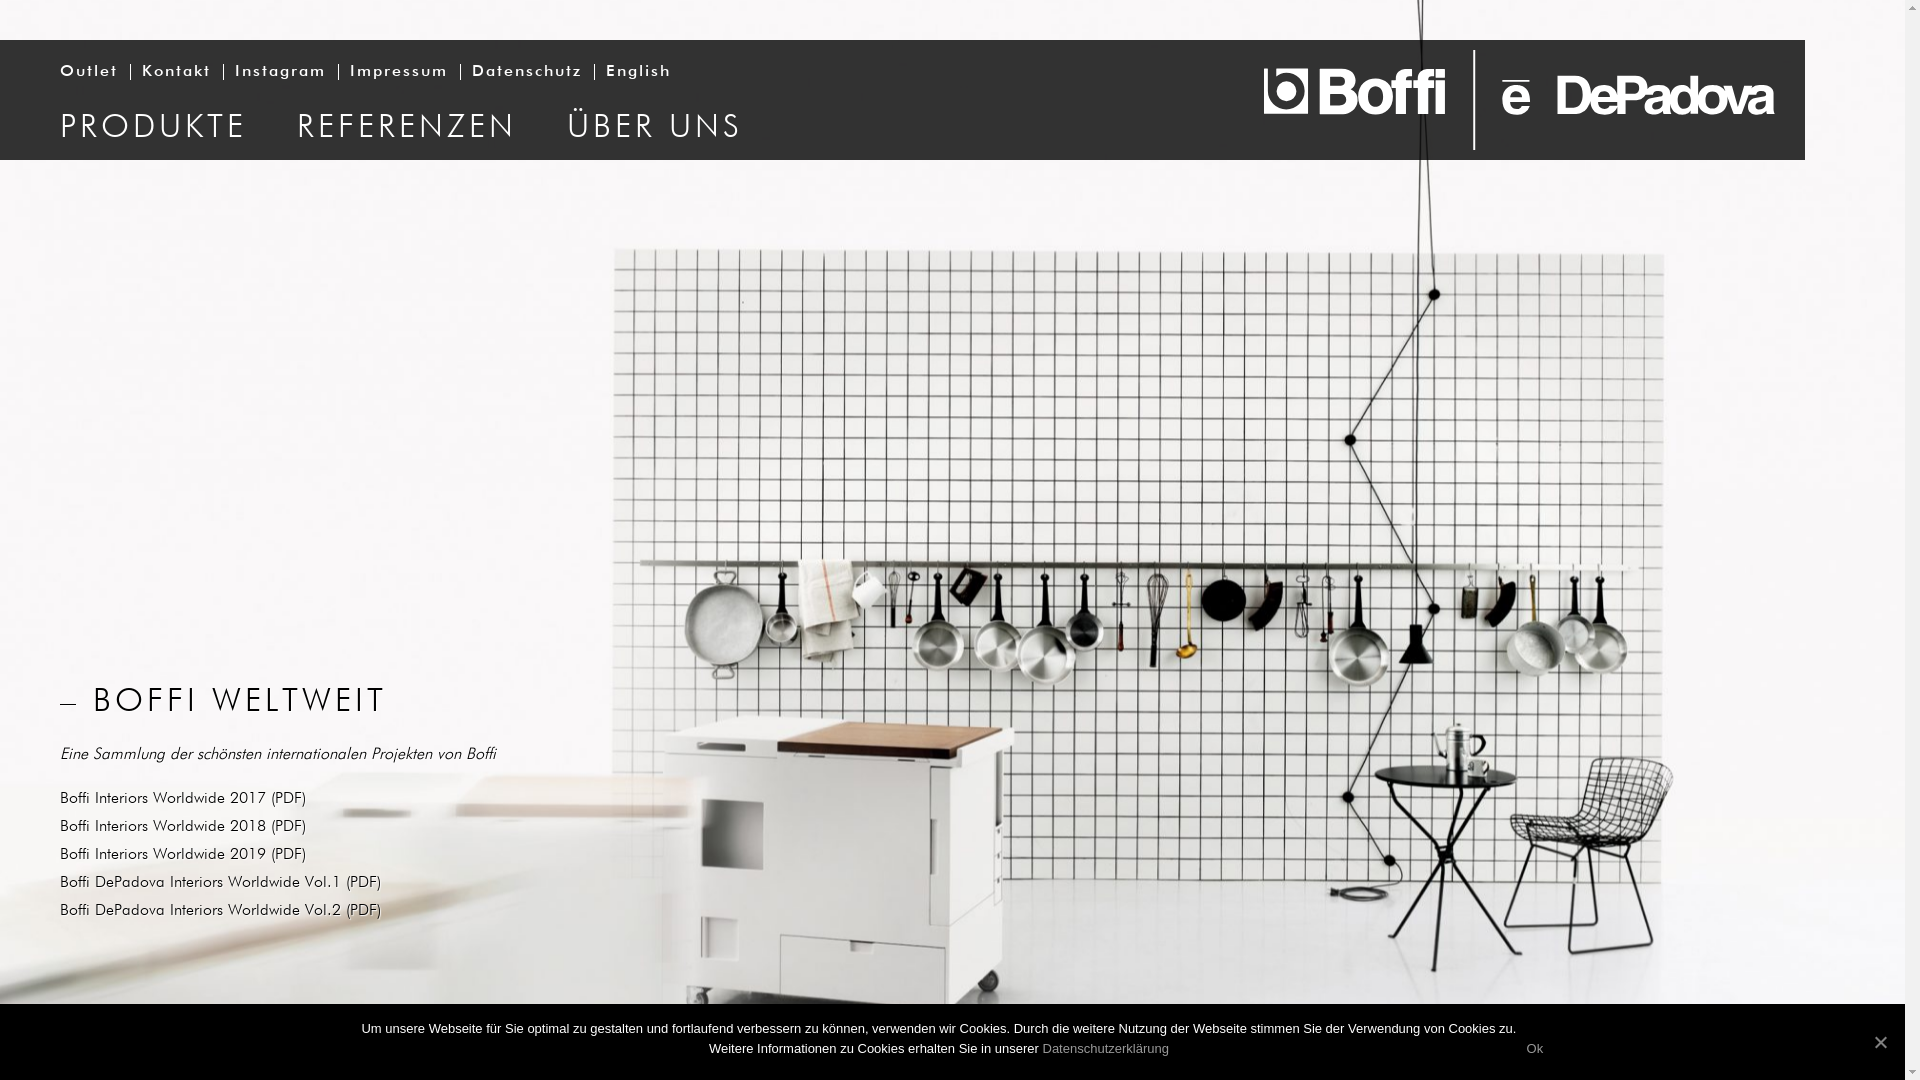 The height and width of the screenshot is (1080, 1920). I want to click on Boffi Interiors Worldwide 2019 (PDF), so click(183, 855).